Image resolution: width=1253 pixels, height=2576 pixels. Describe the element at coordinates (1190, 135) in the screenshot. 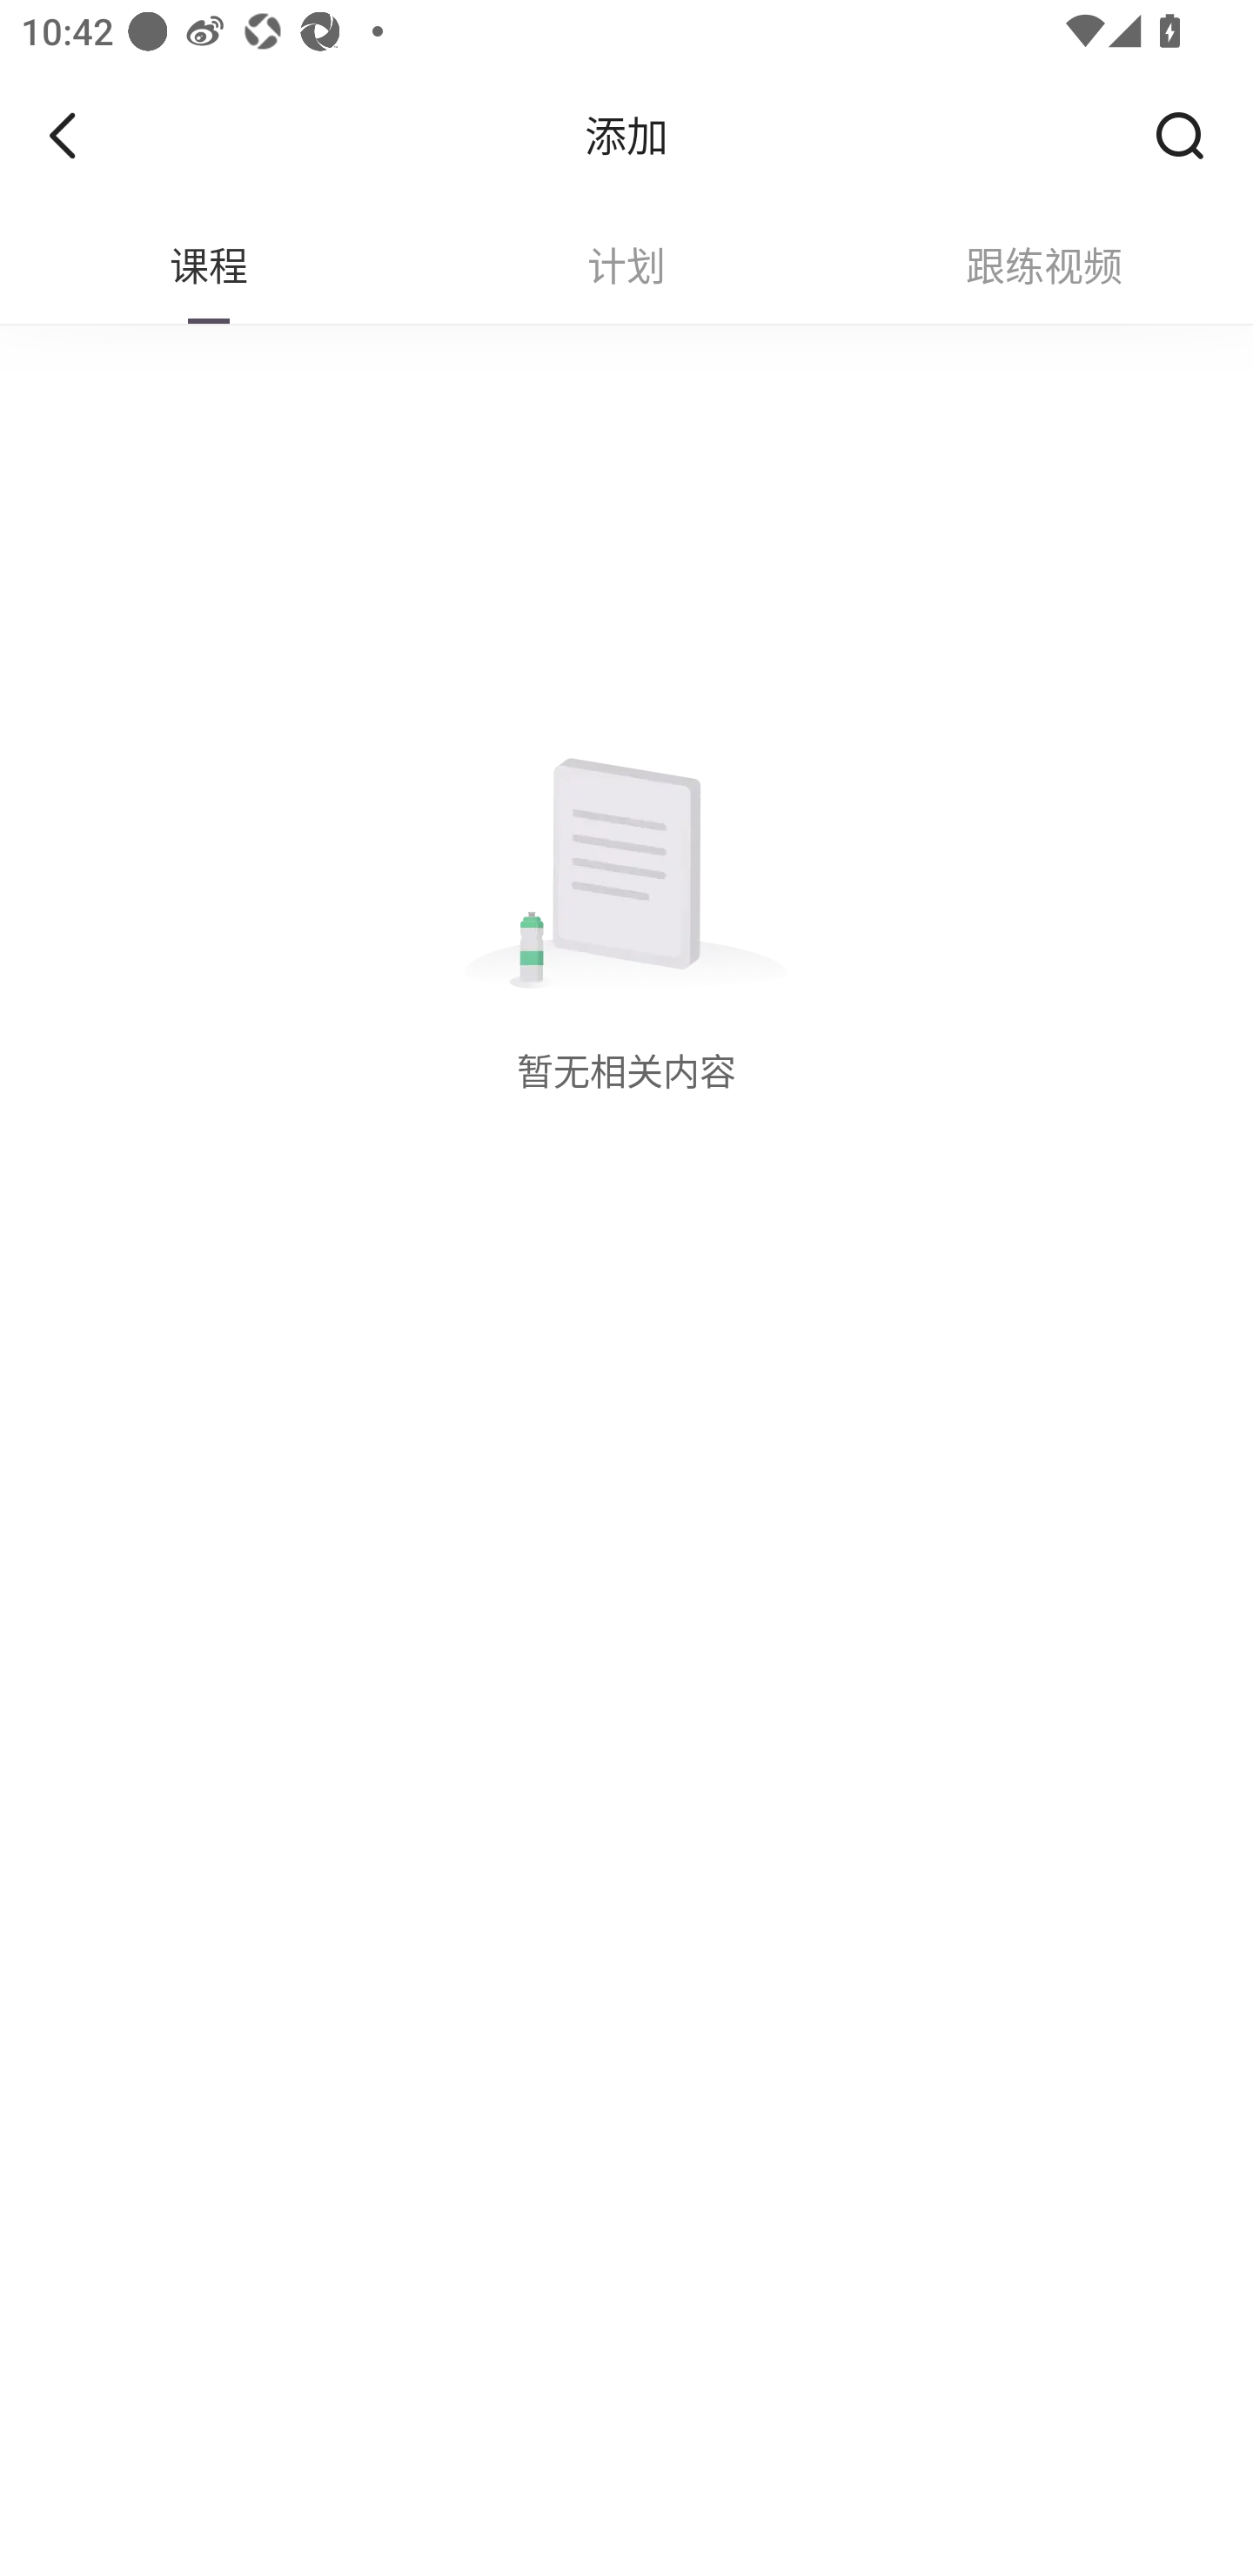

I see `Right Button In Title Bar` at that location.